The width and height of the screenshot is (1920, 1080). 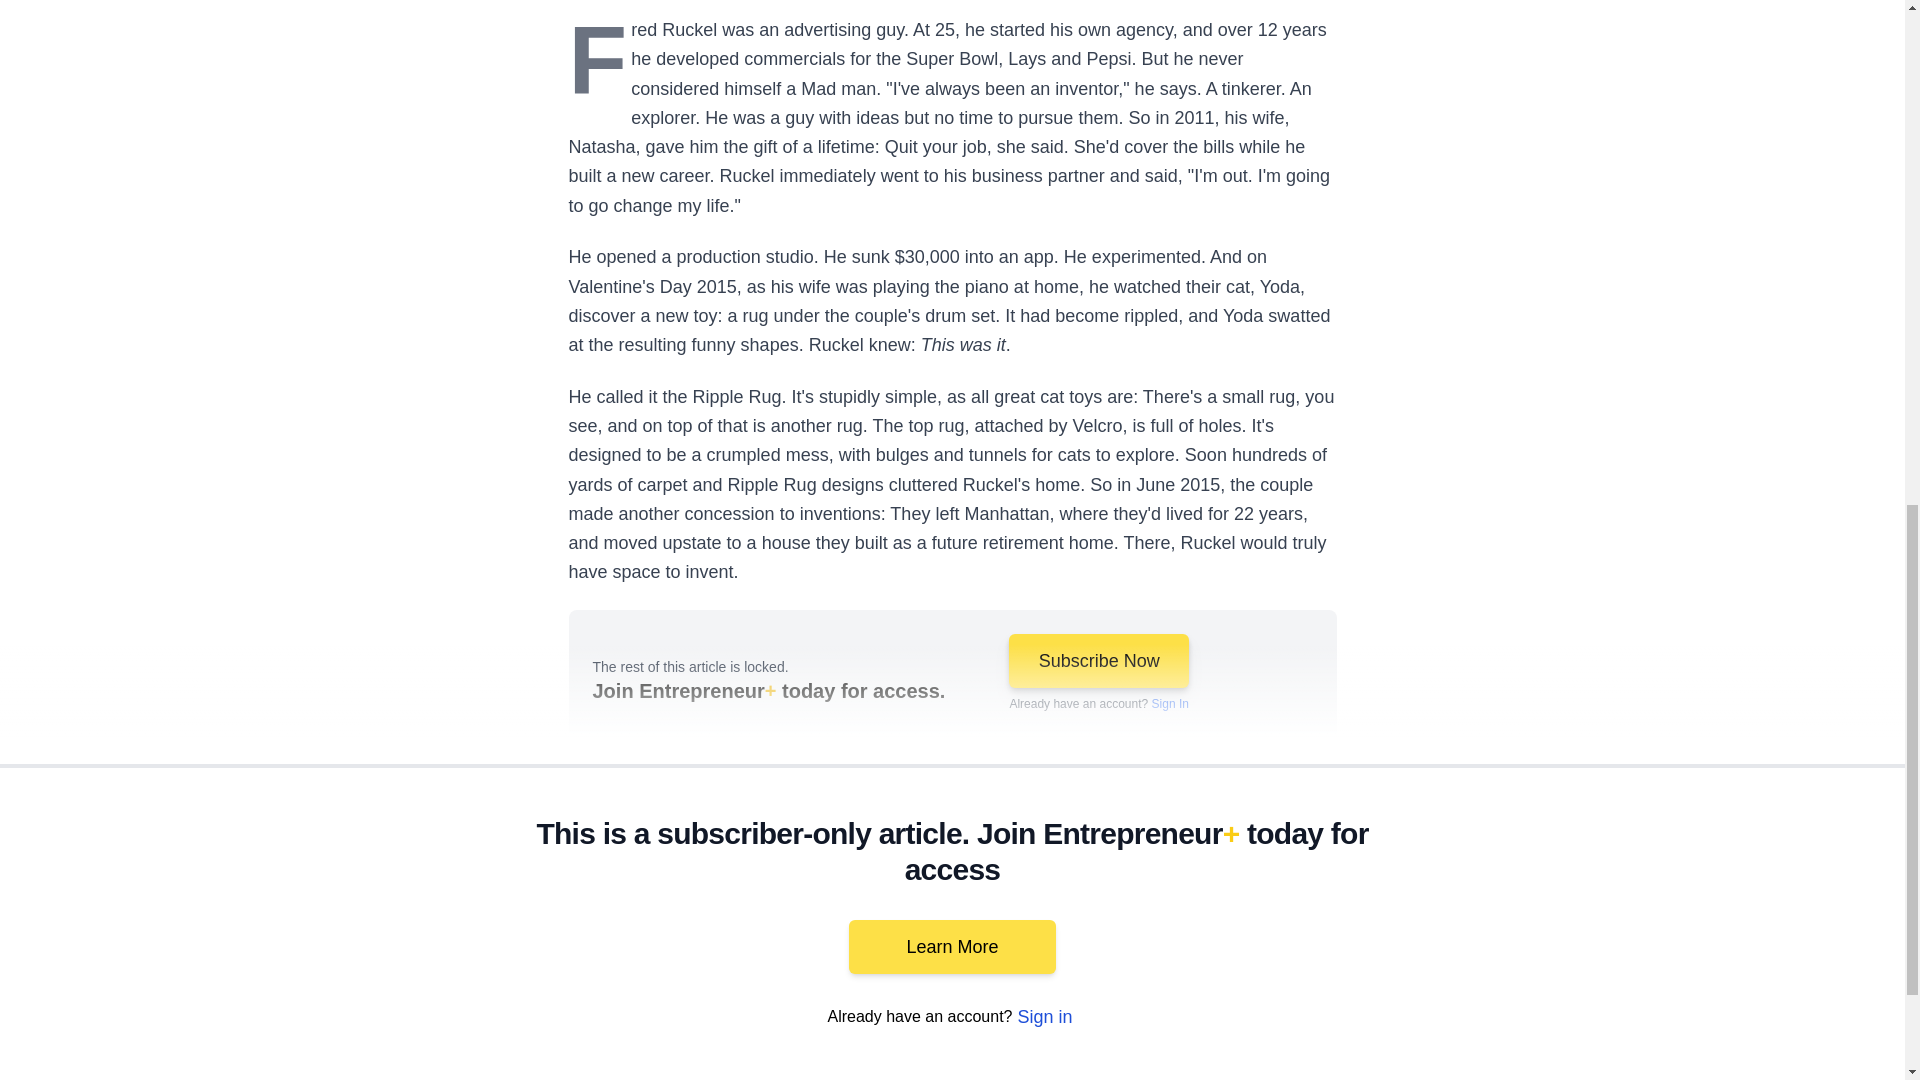 What do you see at coordinates (1256, 1061) in the screenshot?
I see `linkedin` at bounding box center [1256, 1061].